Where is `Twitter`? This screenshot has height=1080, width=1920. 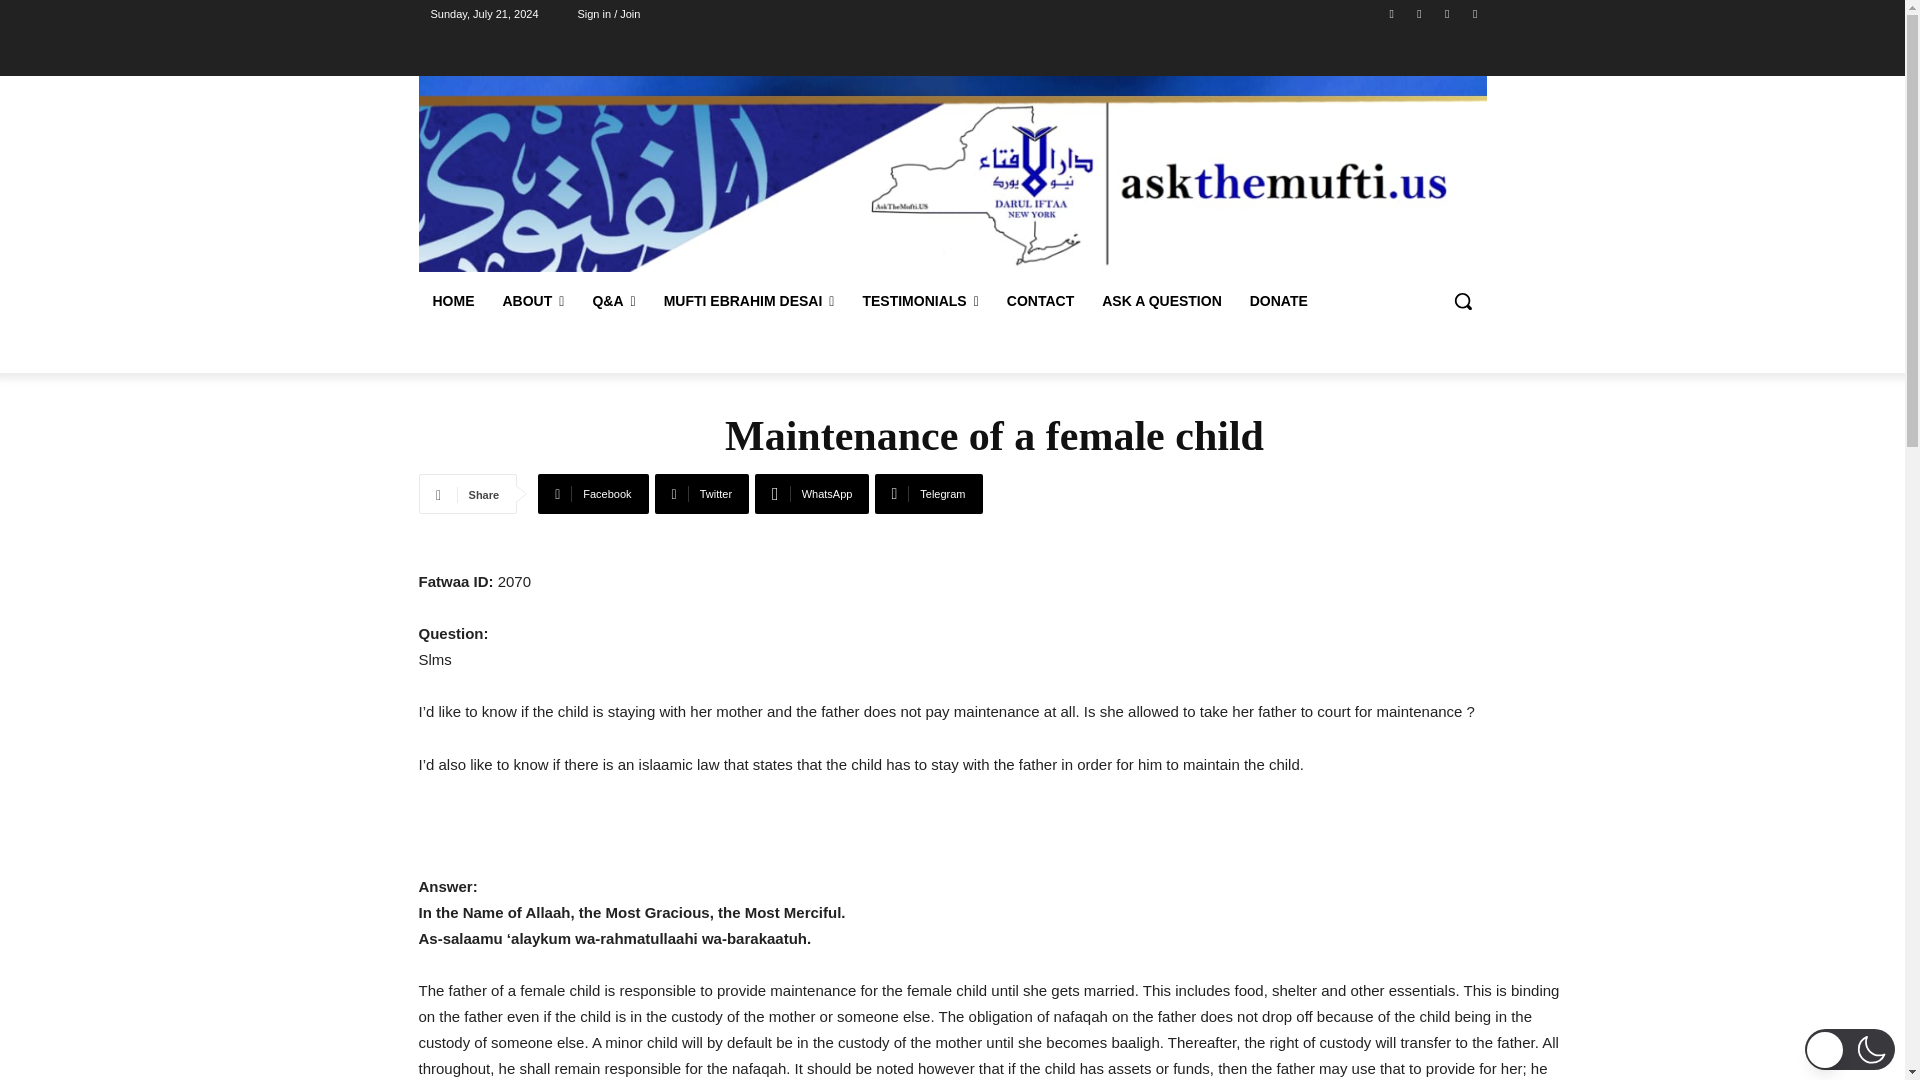 Twitter is located at coordinates (702, 494).